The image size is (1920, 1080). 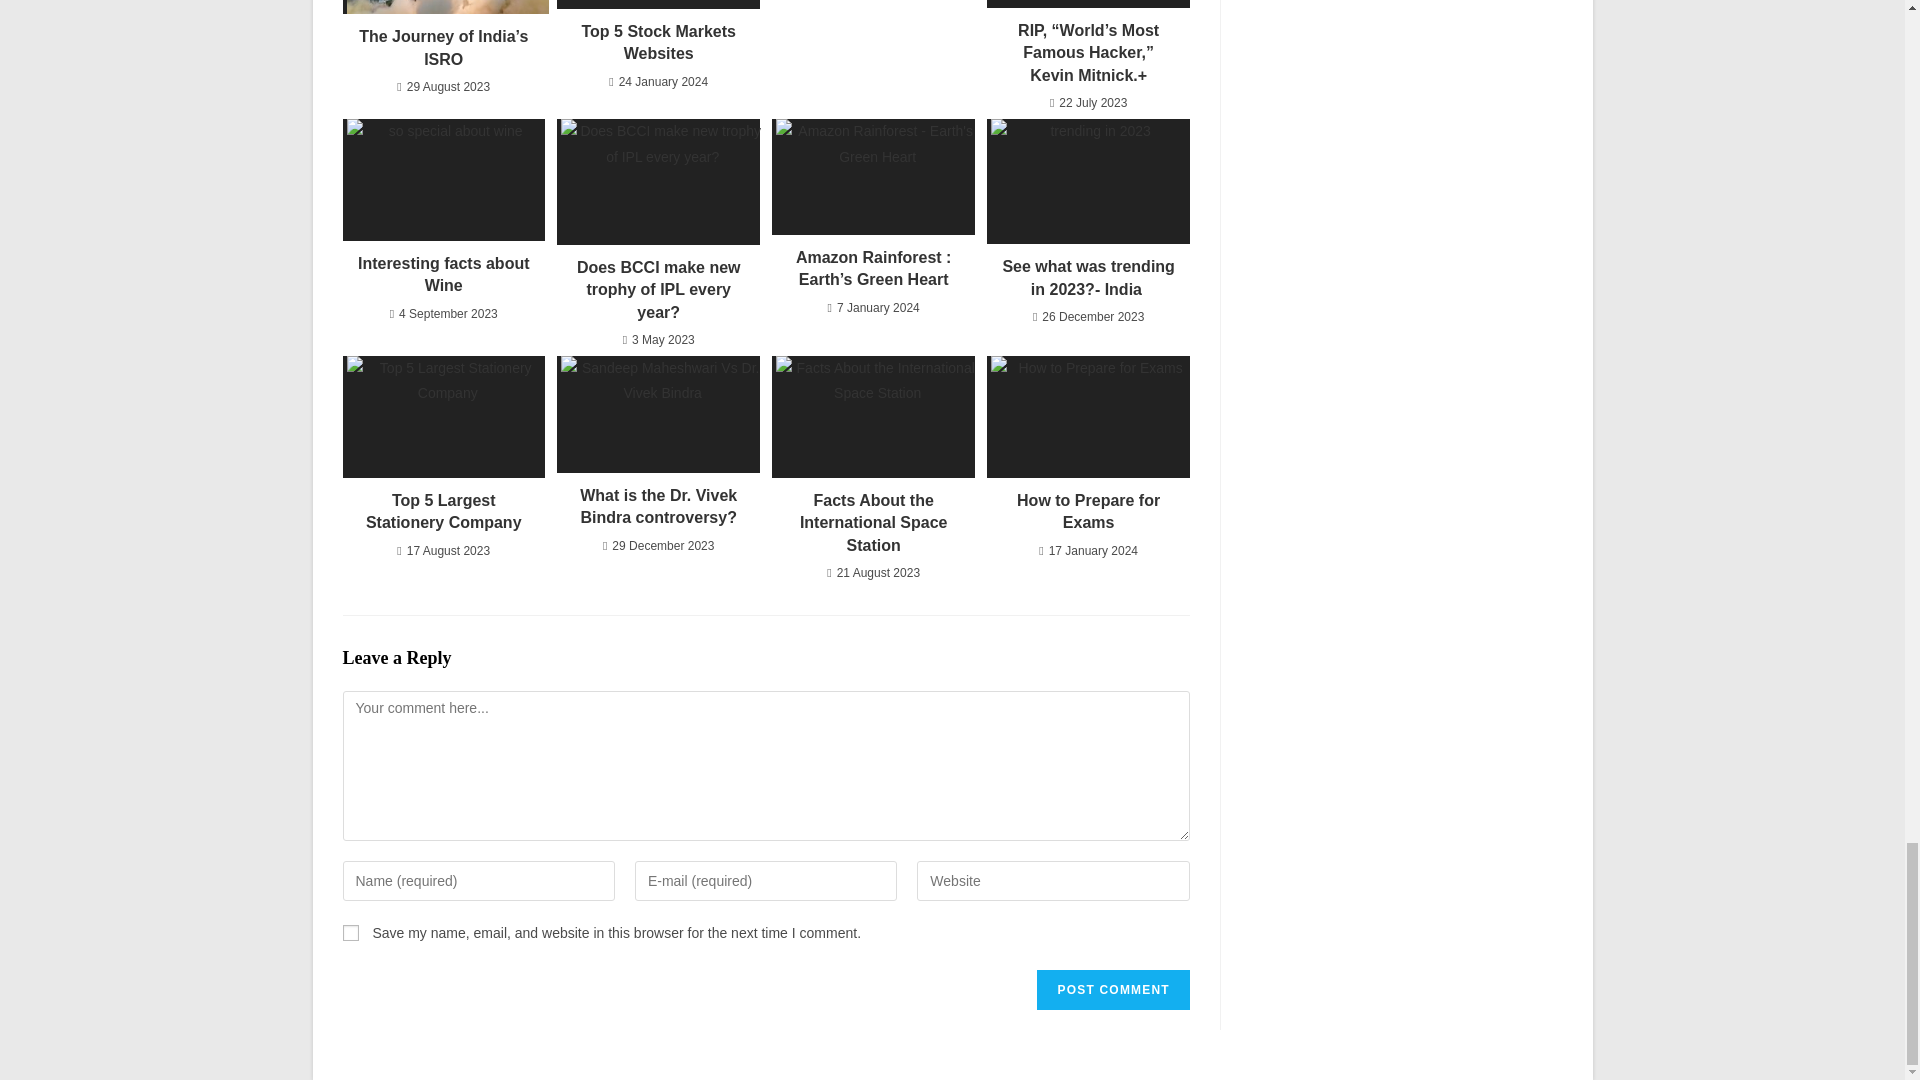 I want to click on Top 5 Stock Markets Websites, so click(x=657, y=42).